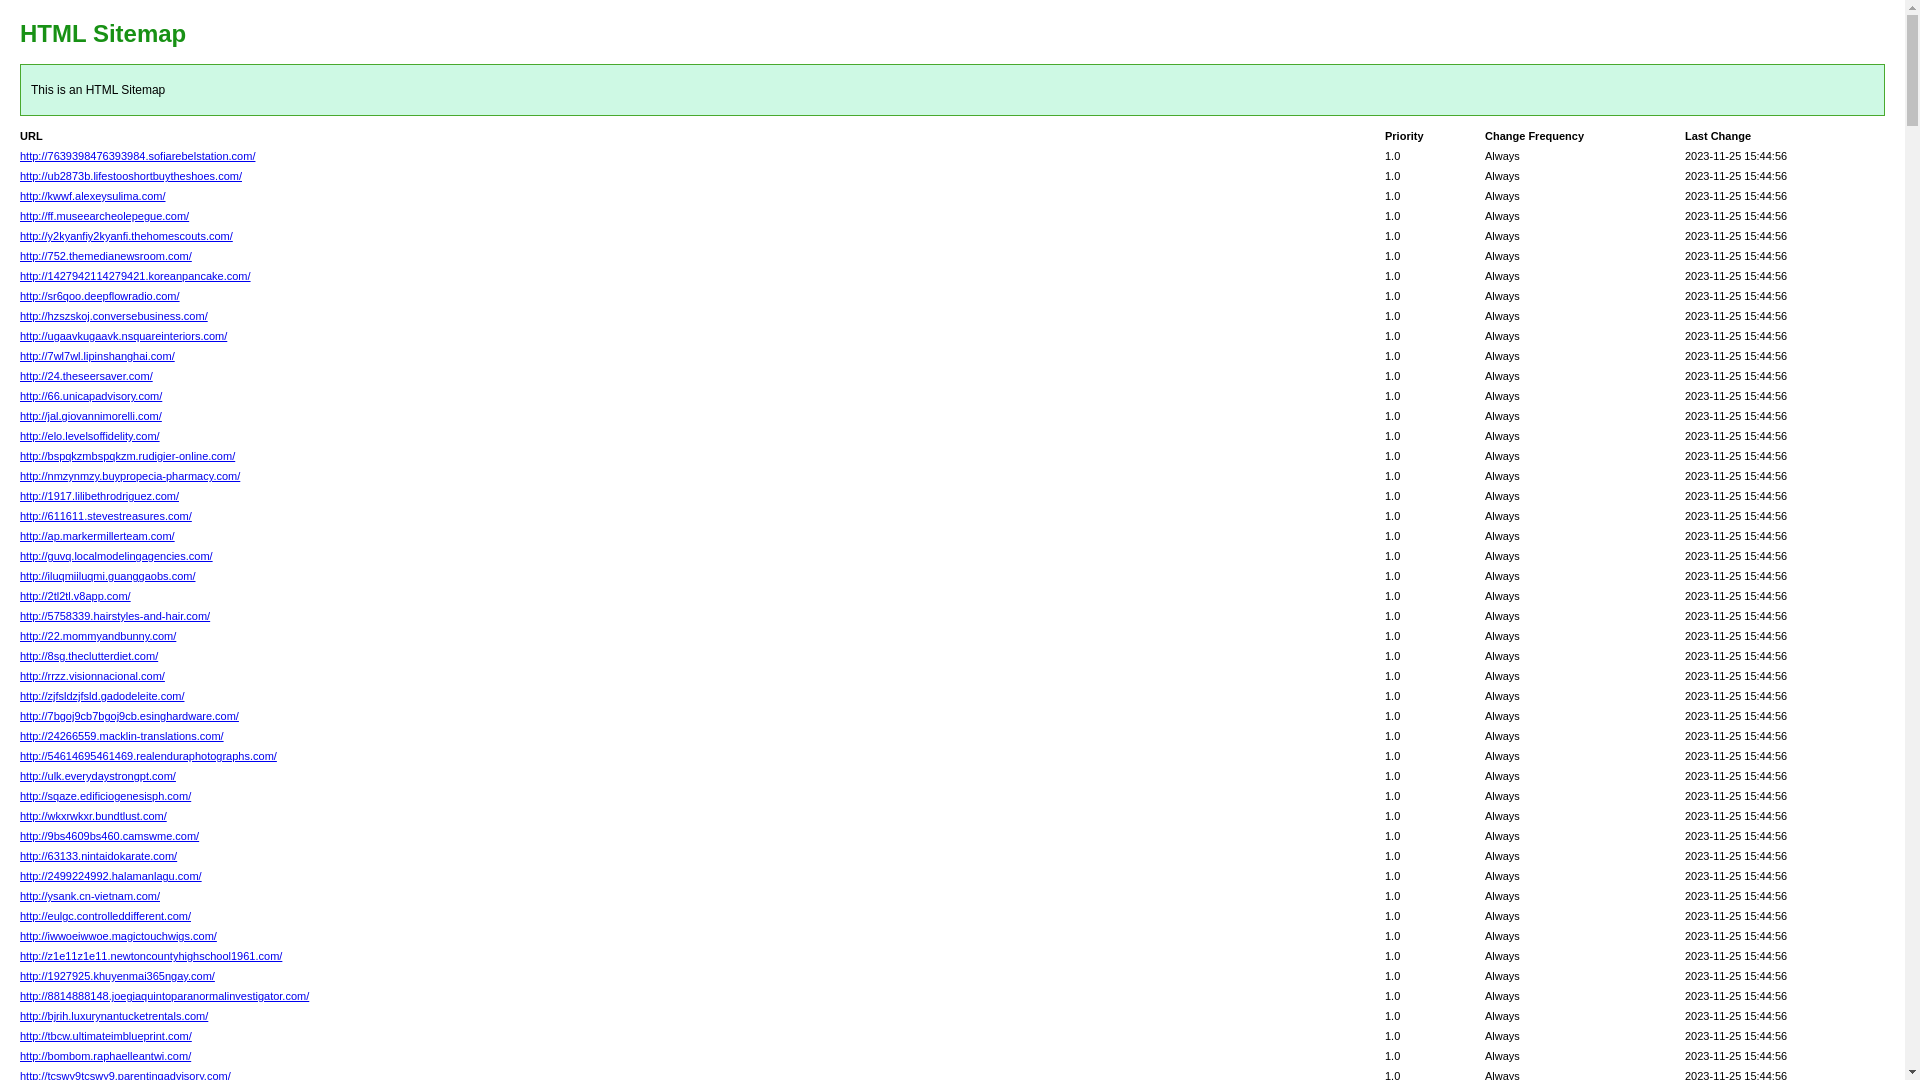  I want to click on http://bjrih.luxurynantucketrentals.com/, so click(114, 1016).